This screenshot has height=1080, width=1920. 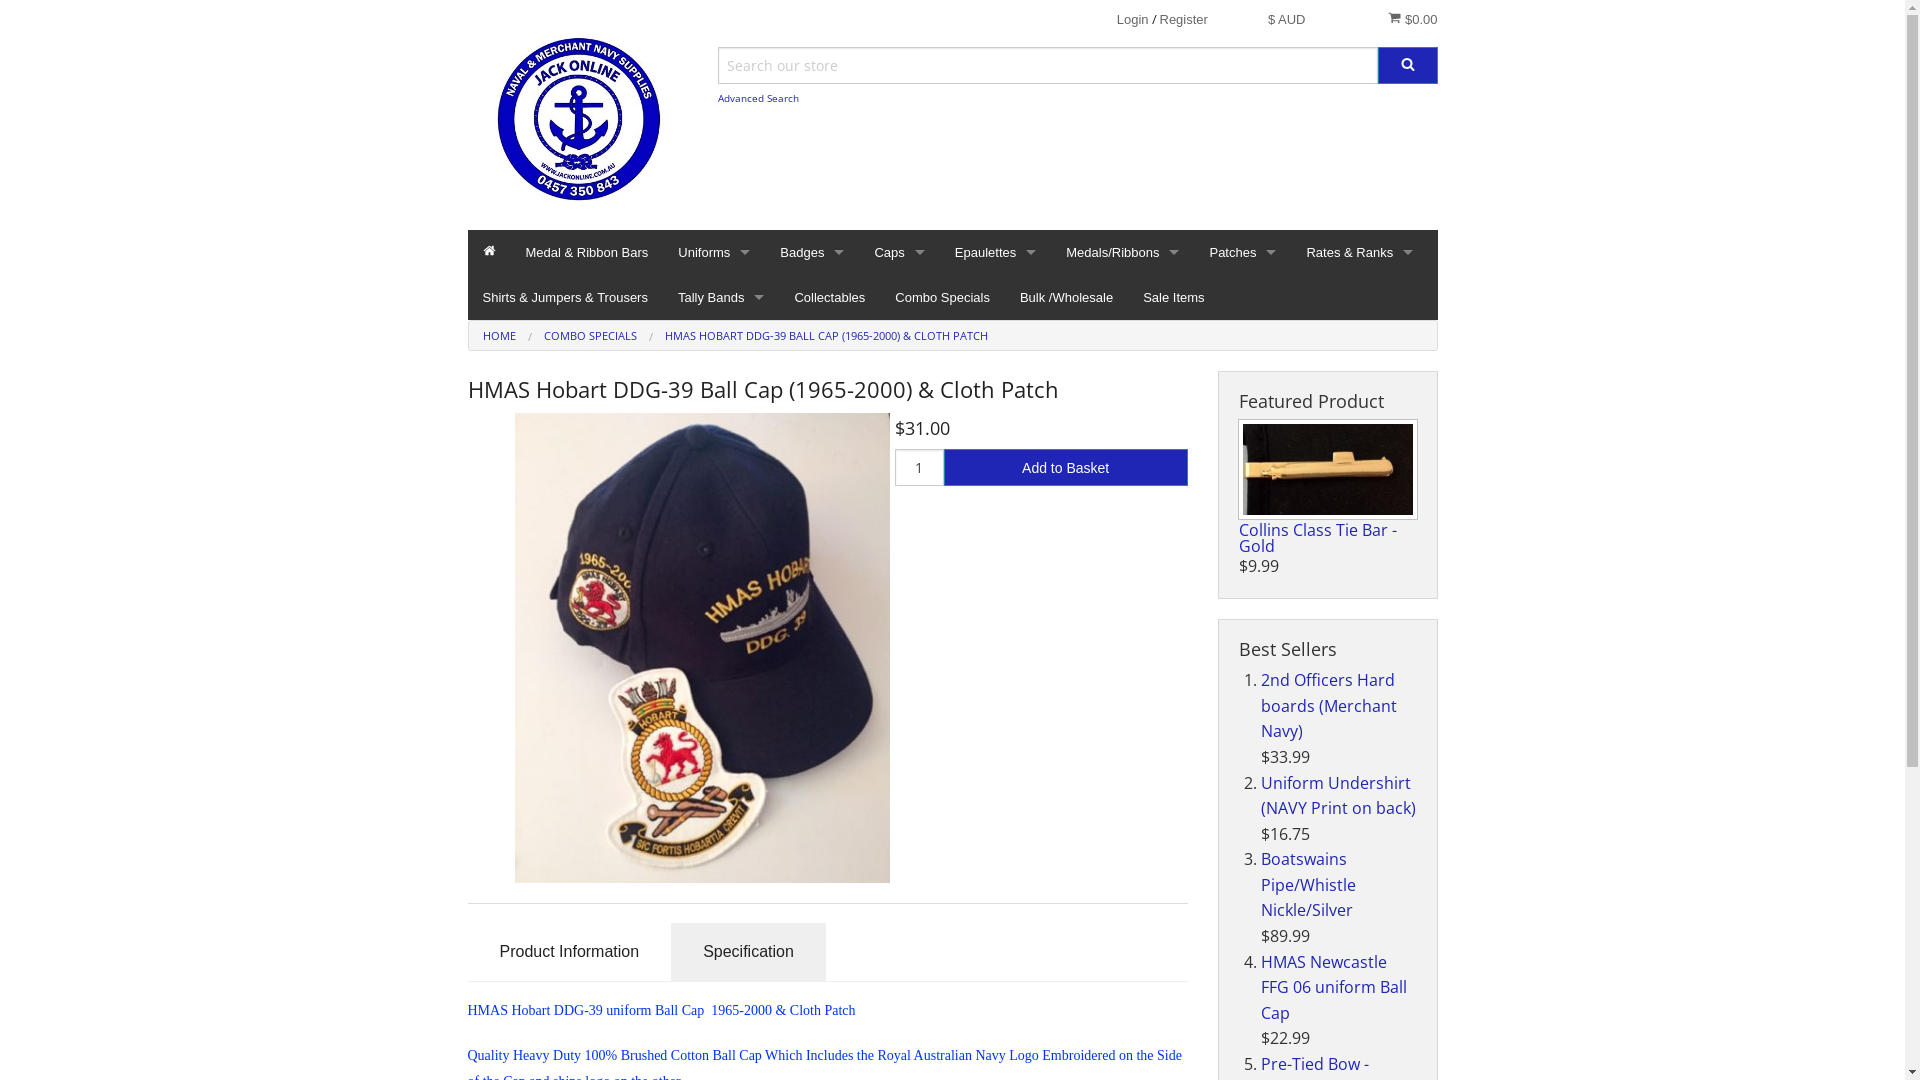 What do you see at coordinates (714, 458) in the screenshot?
I see `Buttons` at bounding box center [714, 458].